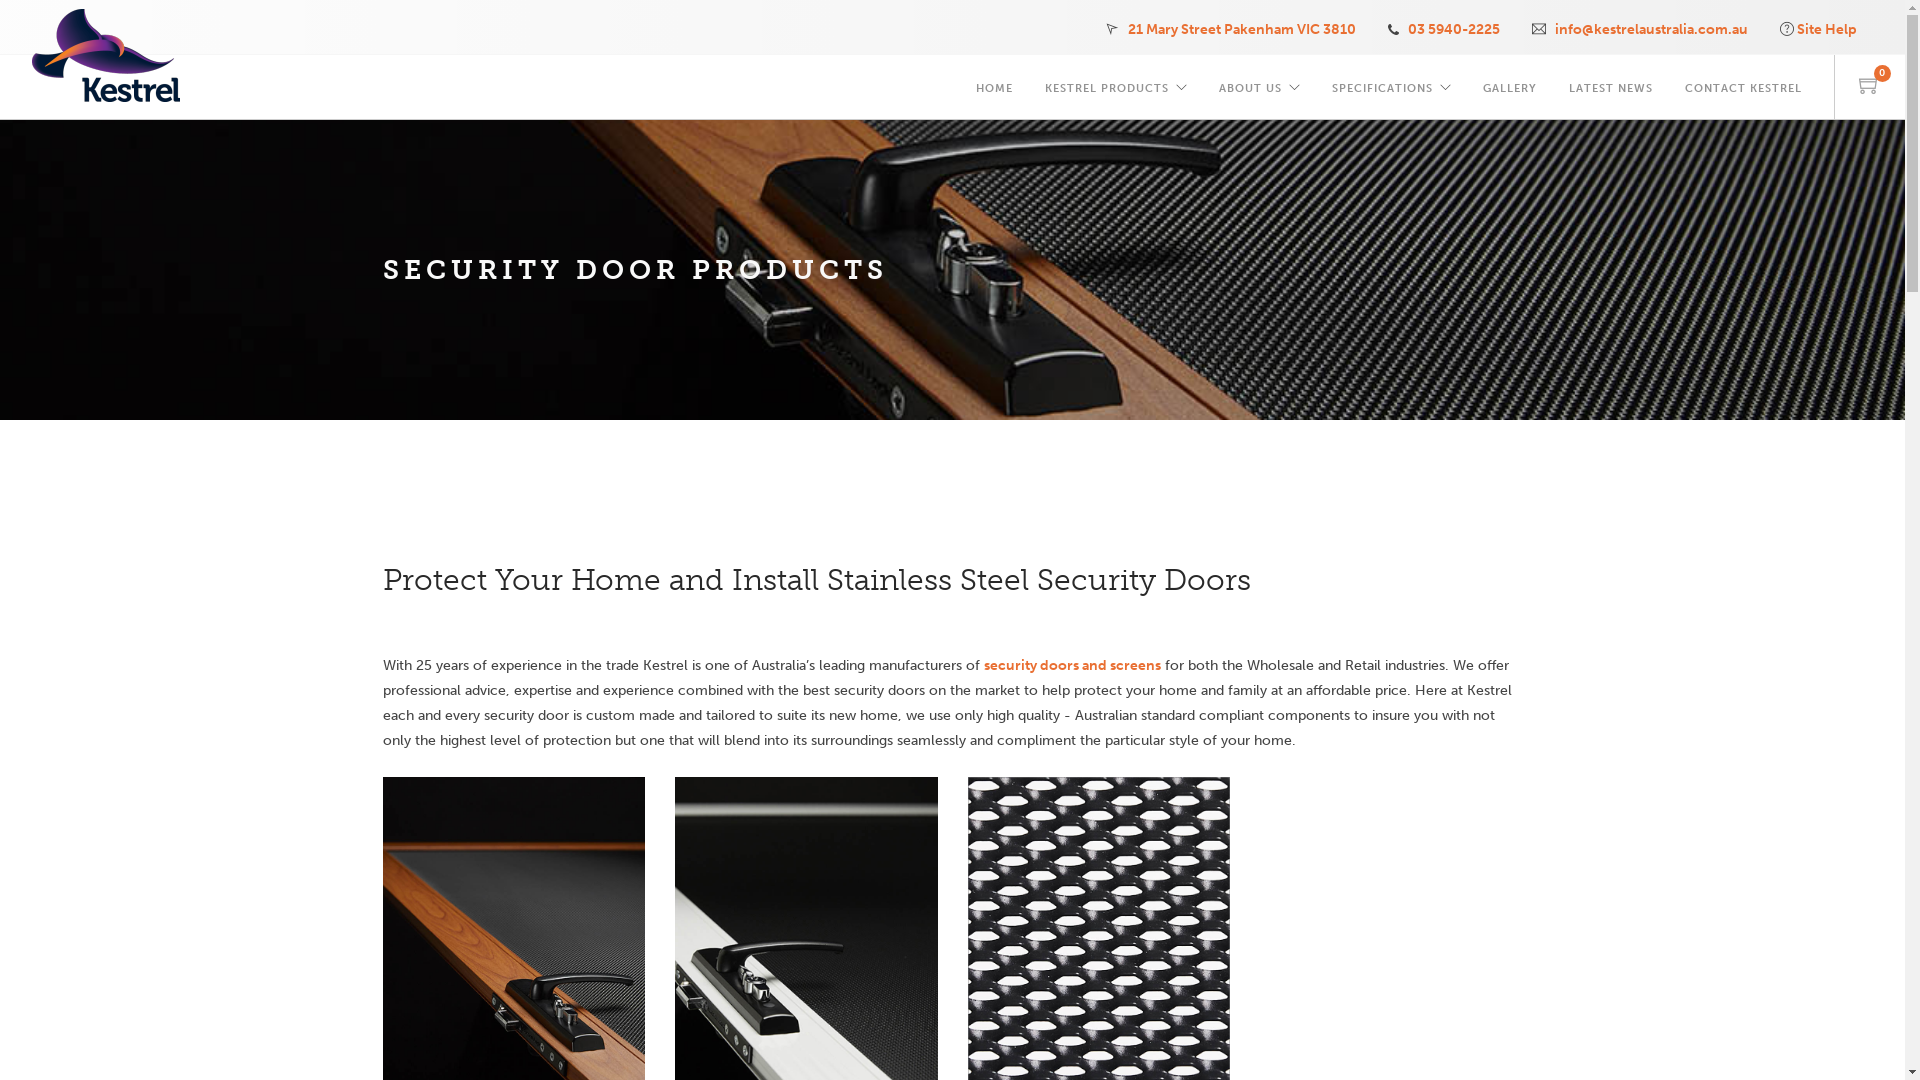 This screenshot has width=1920, height=1080. I want to click on Site Help, so click(1826, 30).